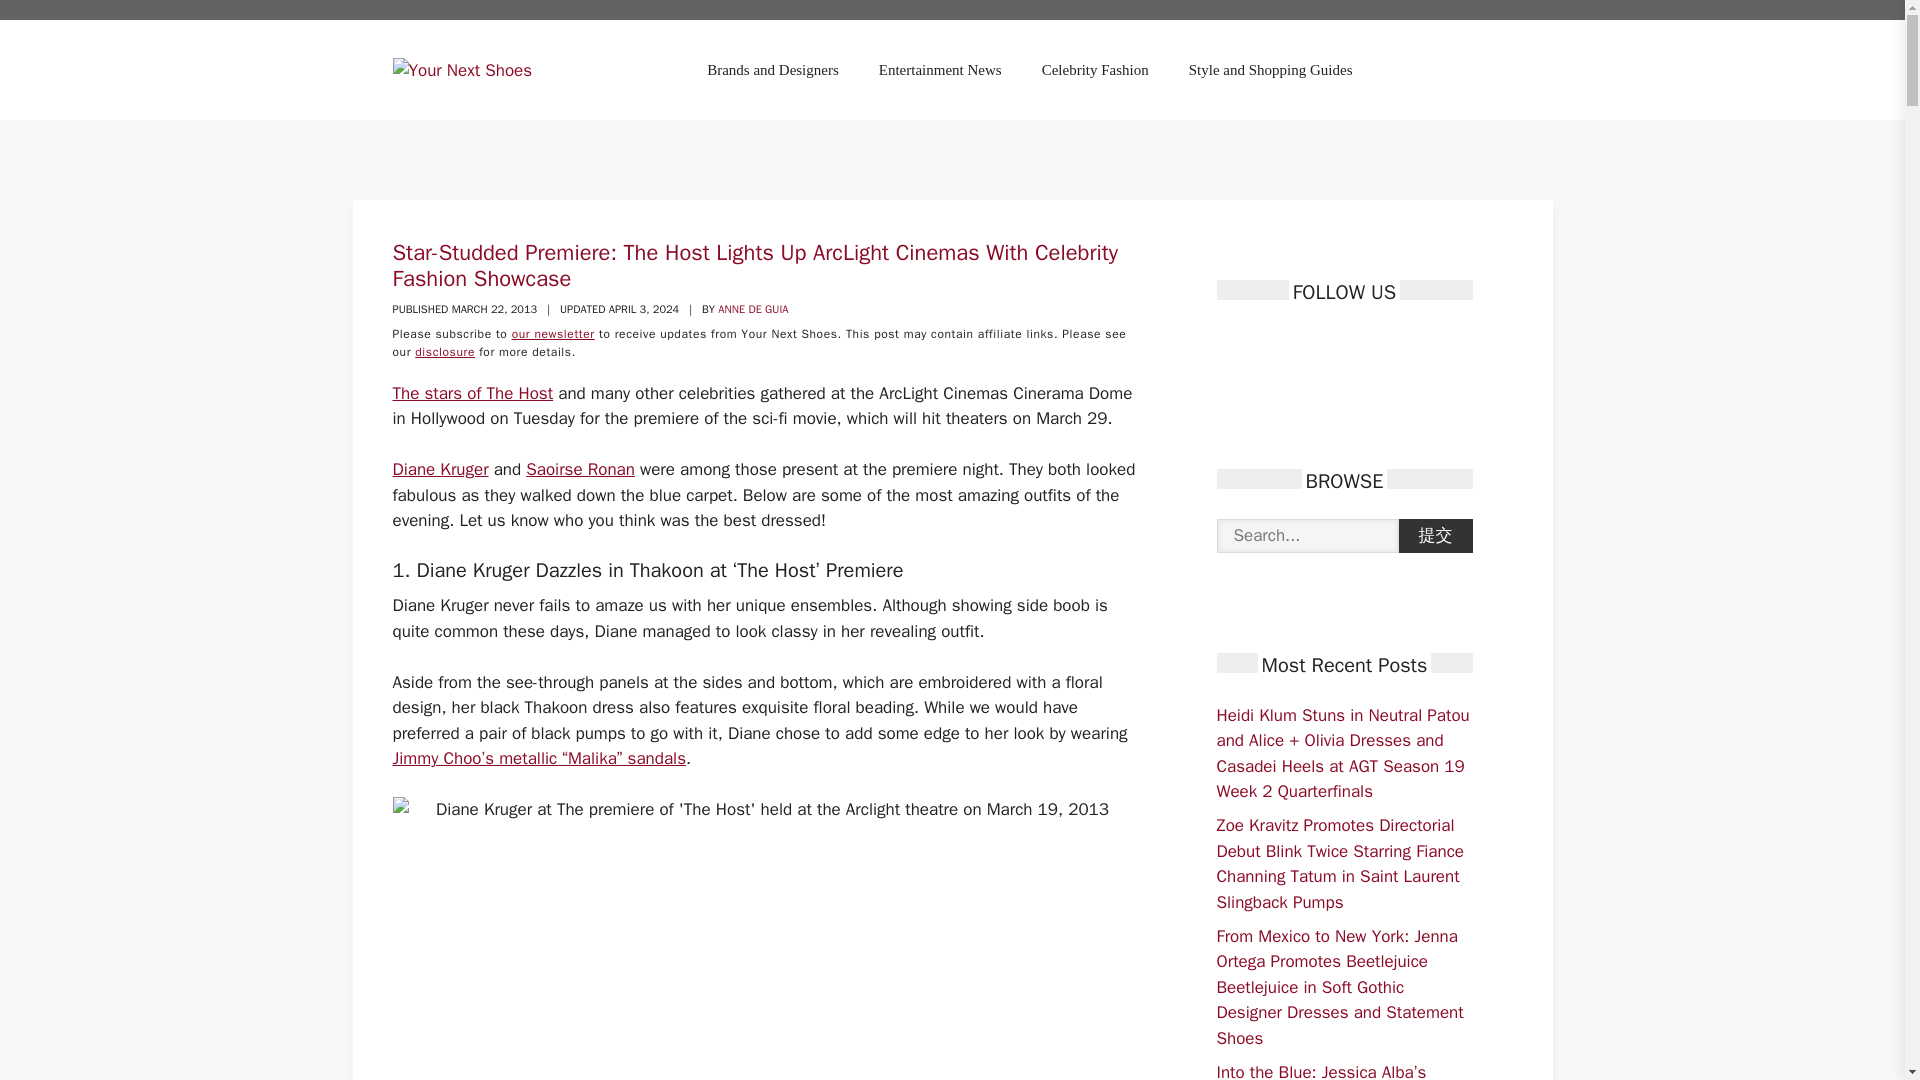 The image size is (1920, 1080). I want to click on Saoirse Ronan, so click(580, 469).